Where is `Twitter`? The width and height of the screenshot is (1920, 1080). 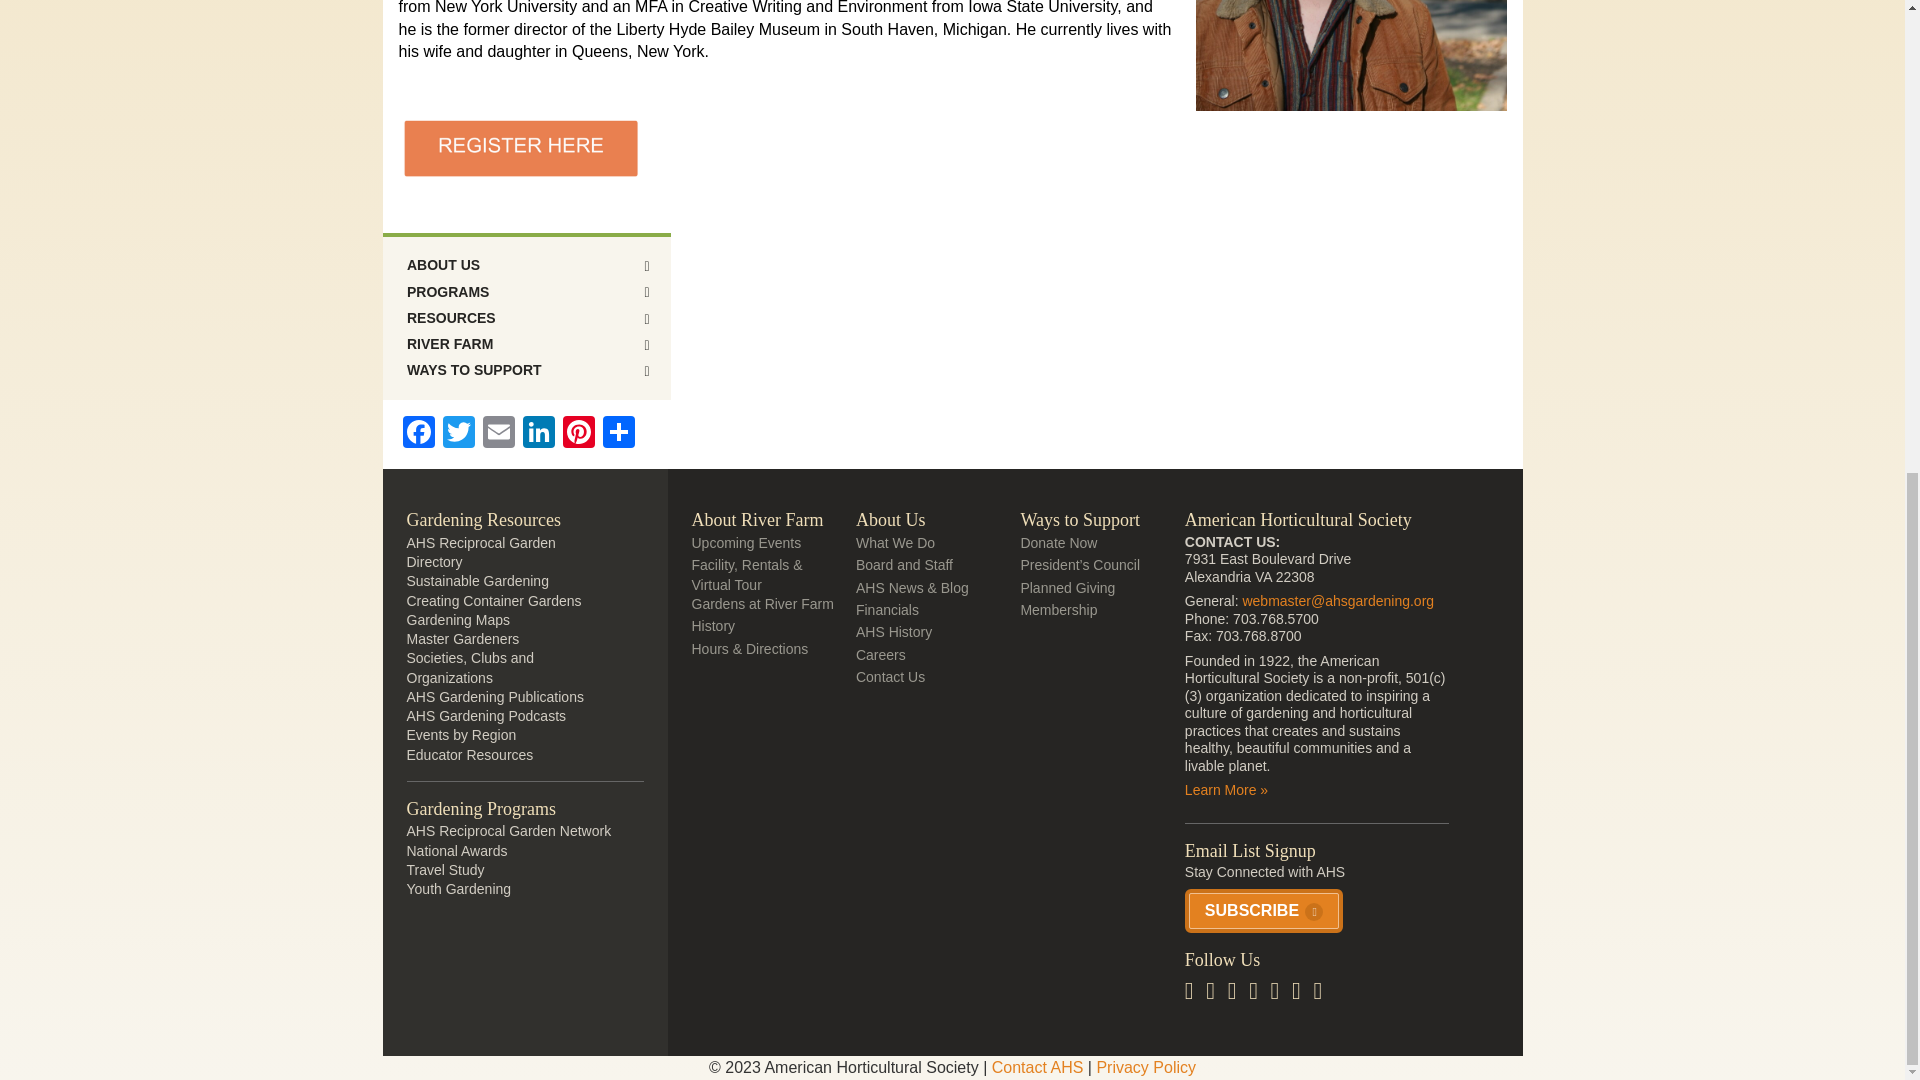
Twitter is located at coordinates (458, 434).